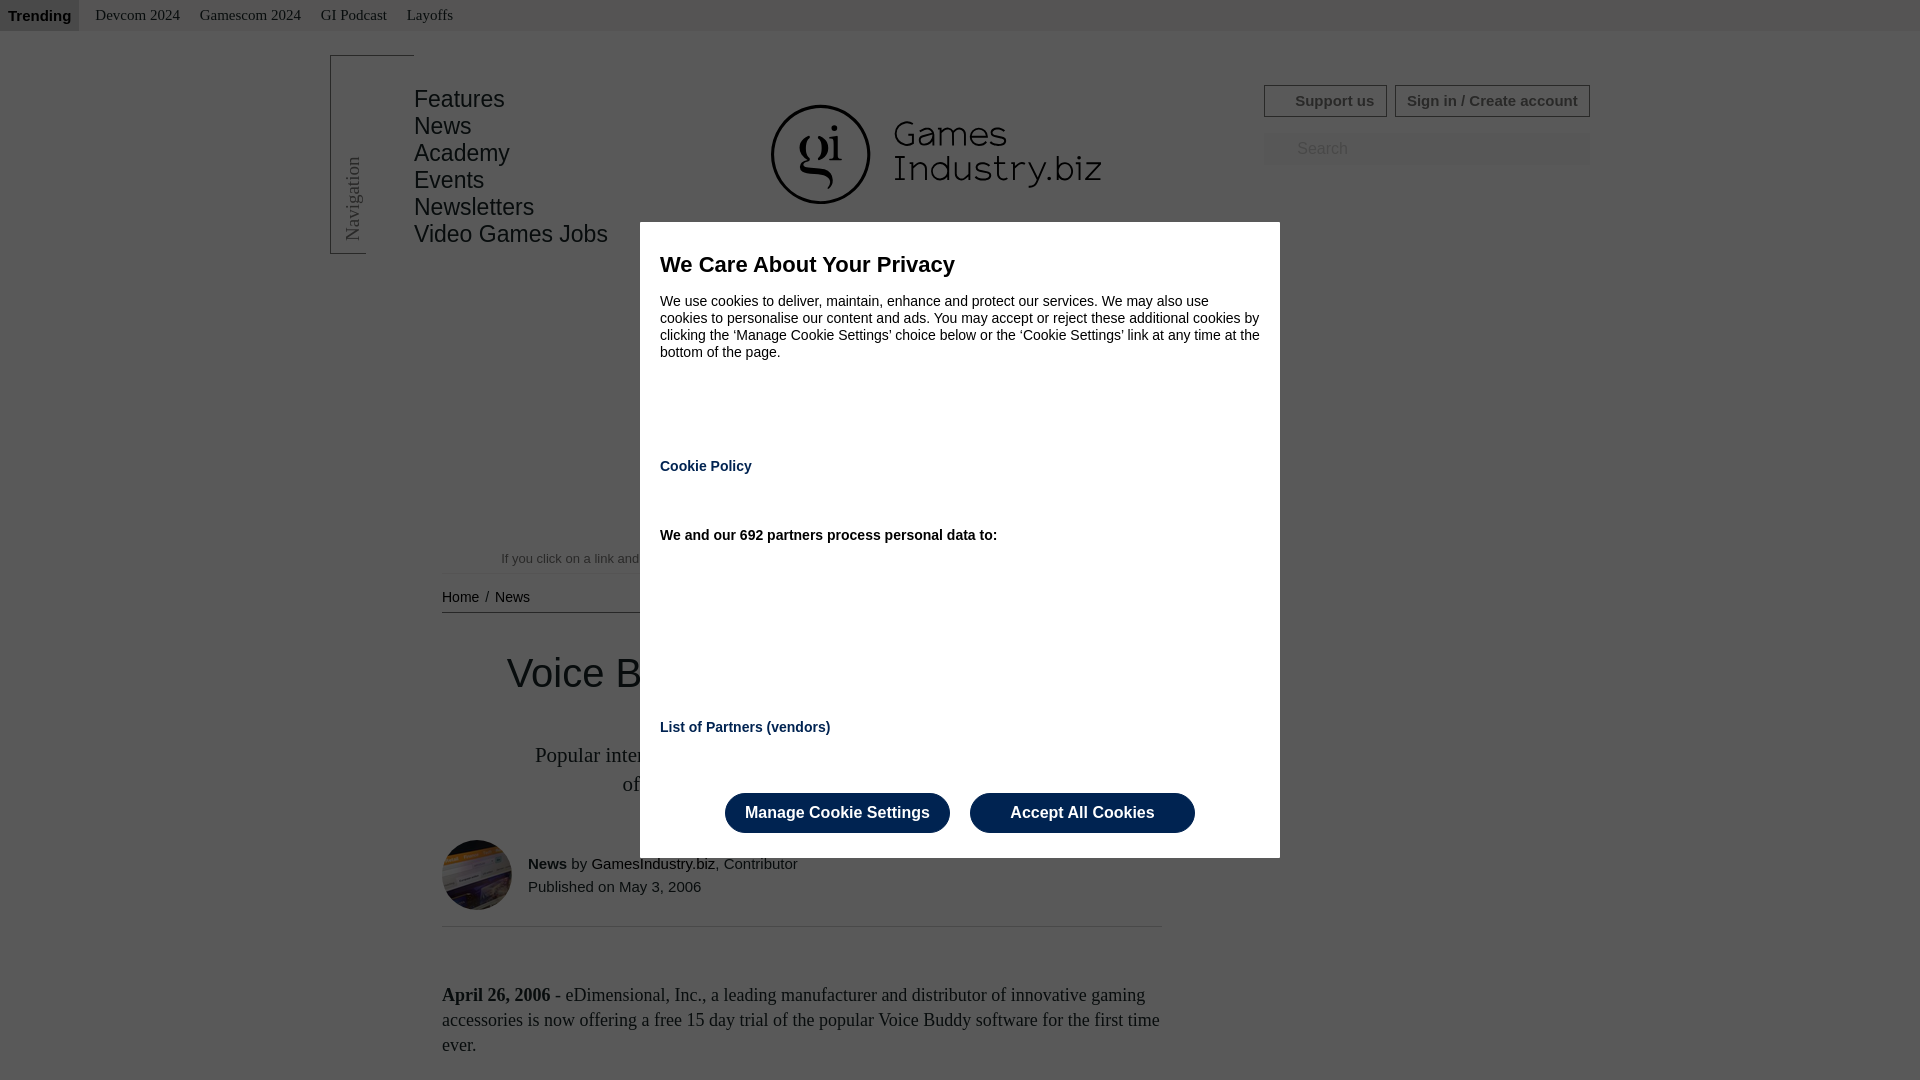 This screenshot has width=1920, height=1080. Describe the element at coordinates (1030, 558) in the screenshot. I see `Read our editorial policy` at that location.